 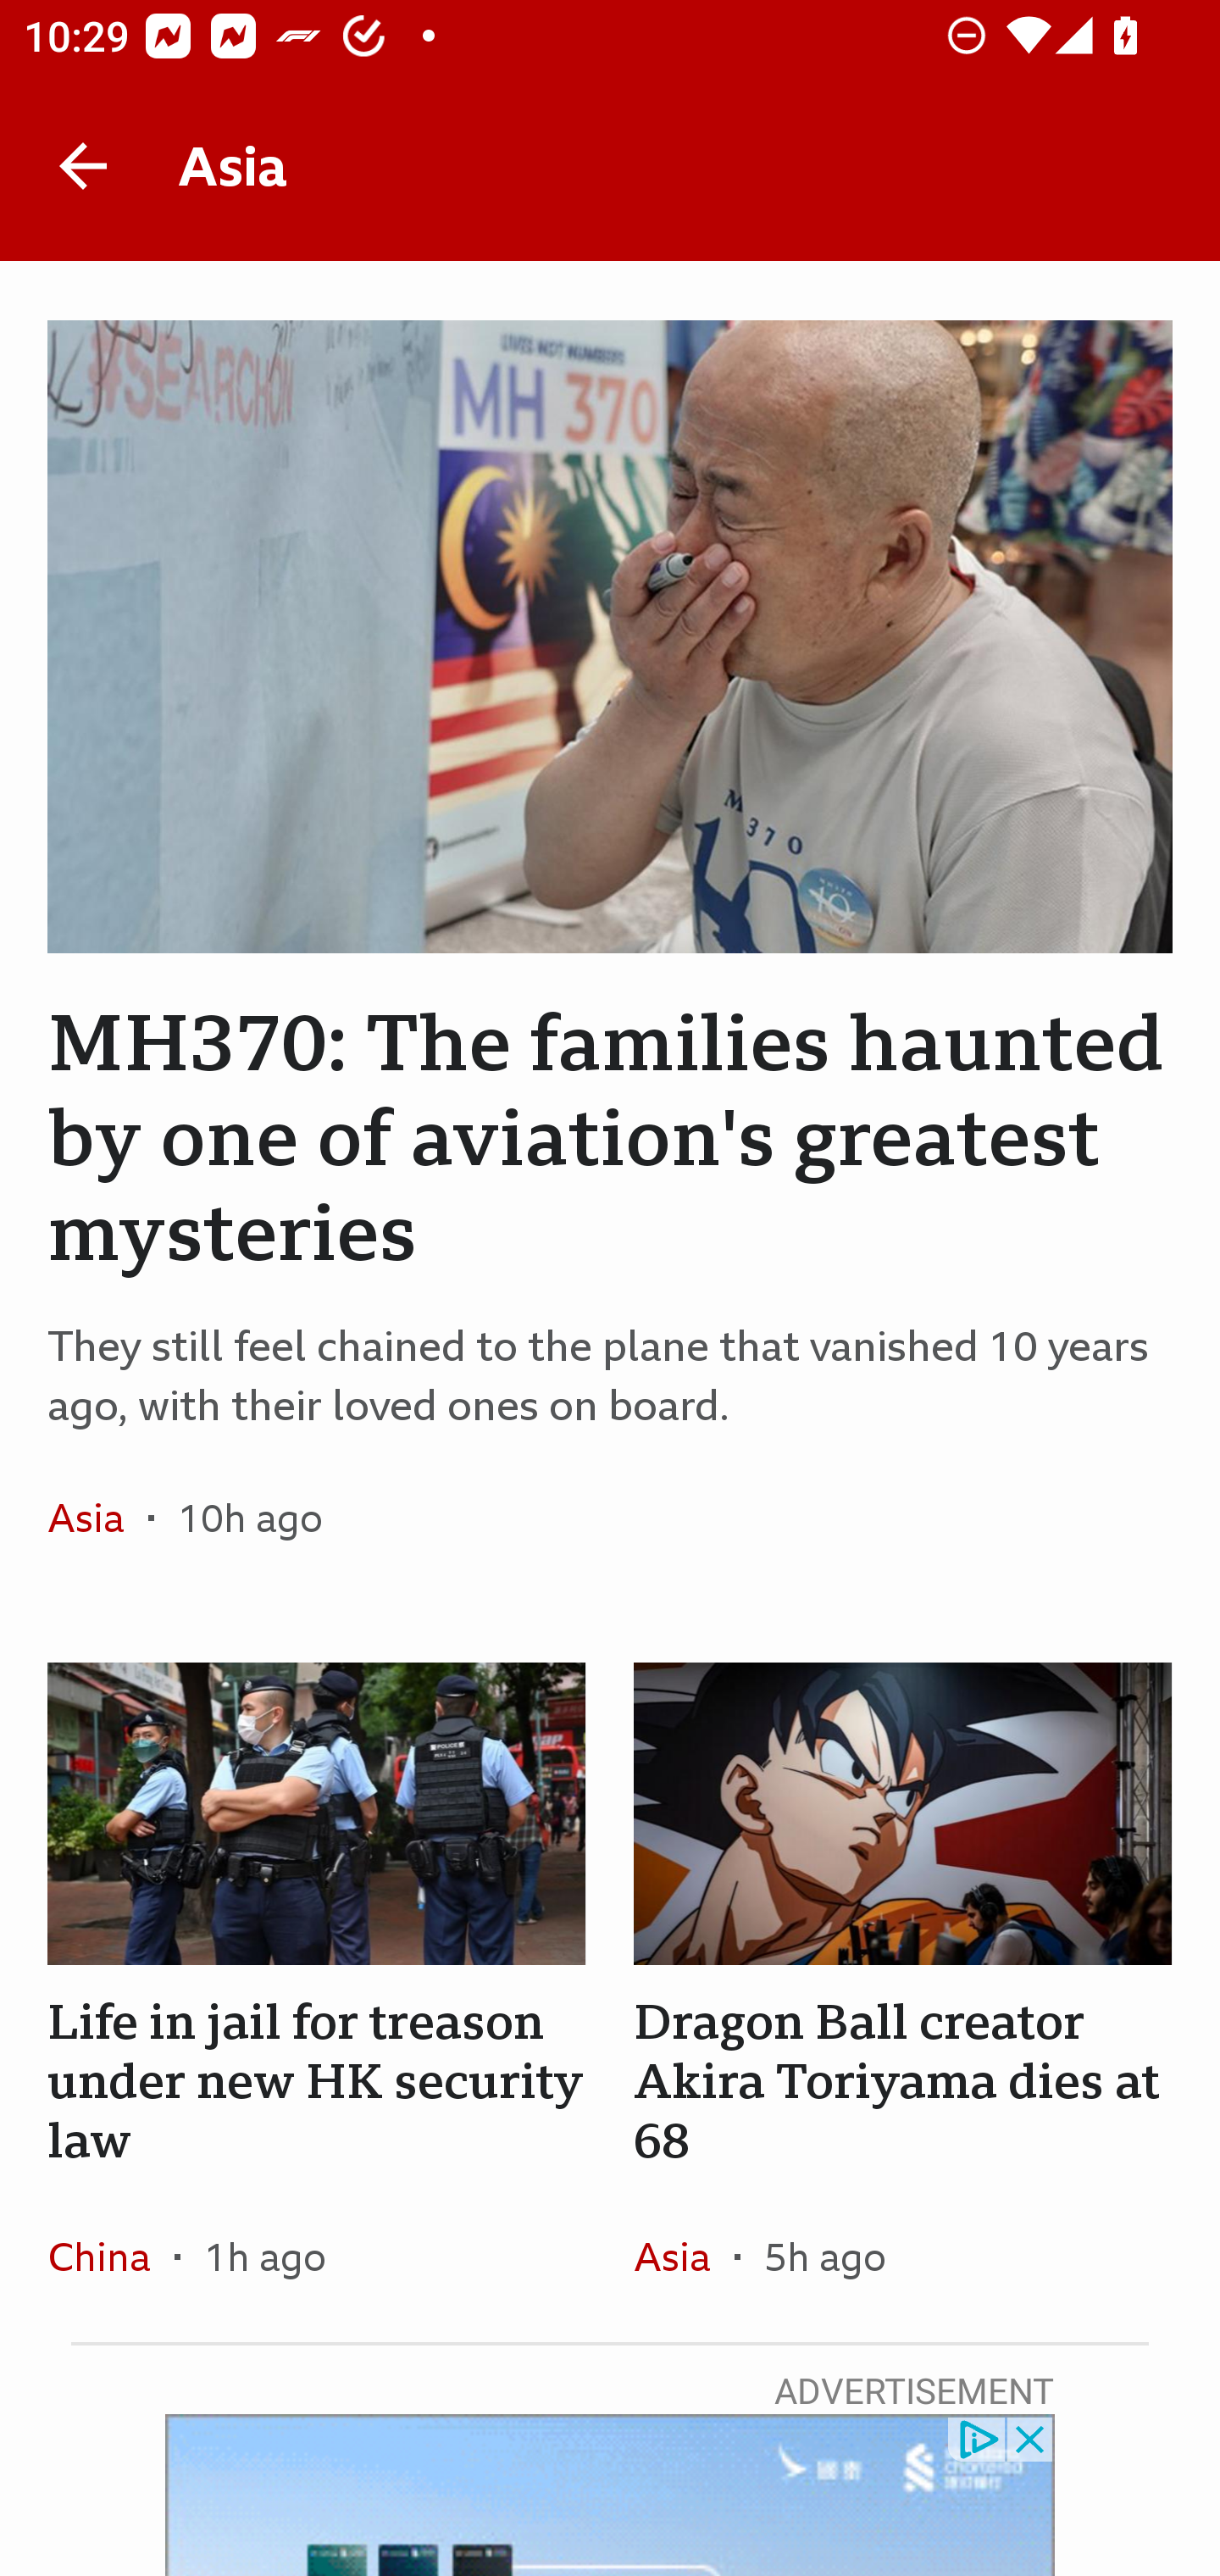 What do you see at coordinates (683, 2256) in the screenshot?
I see `Asia In the section Asia` at bounding box center [683, 2256].